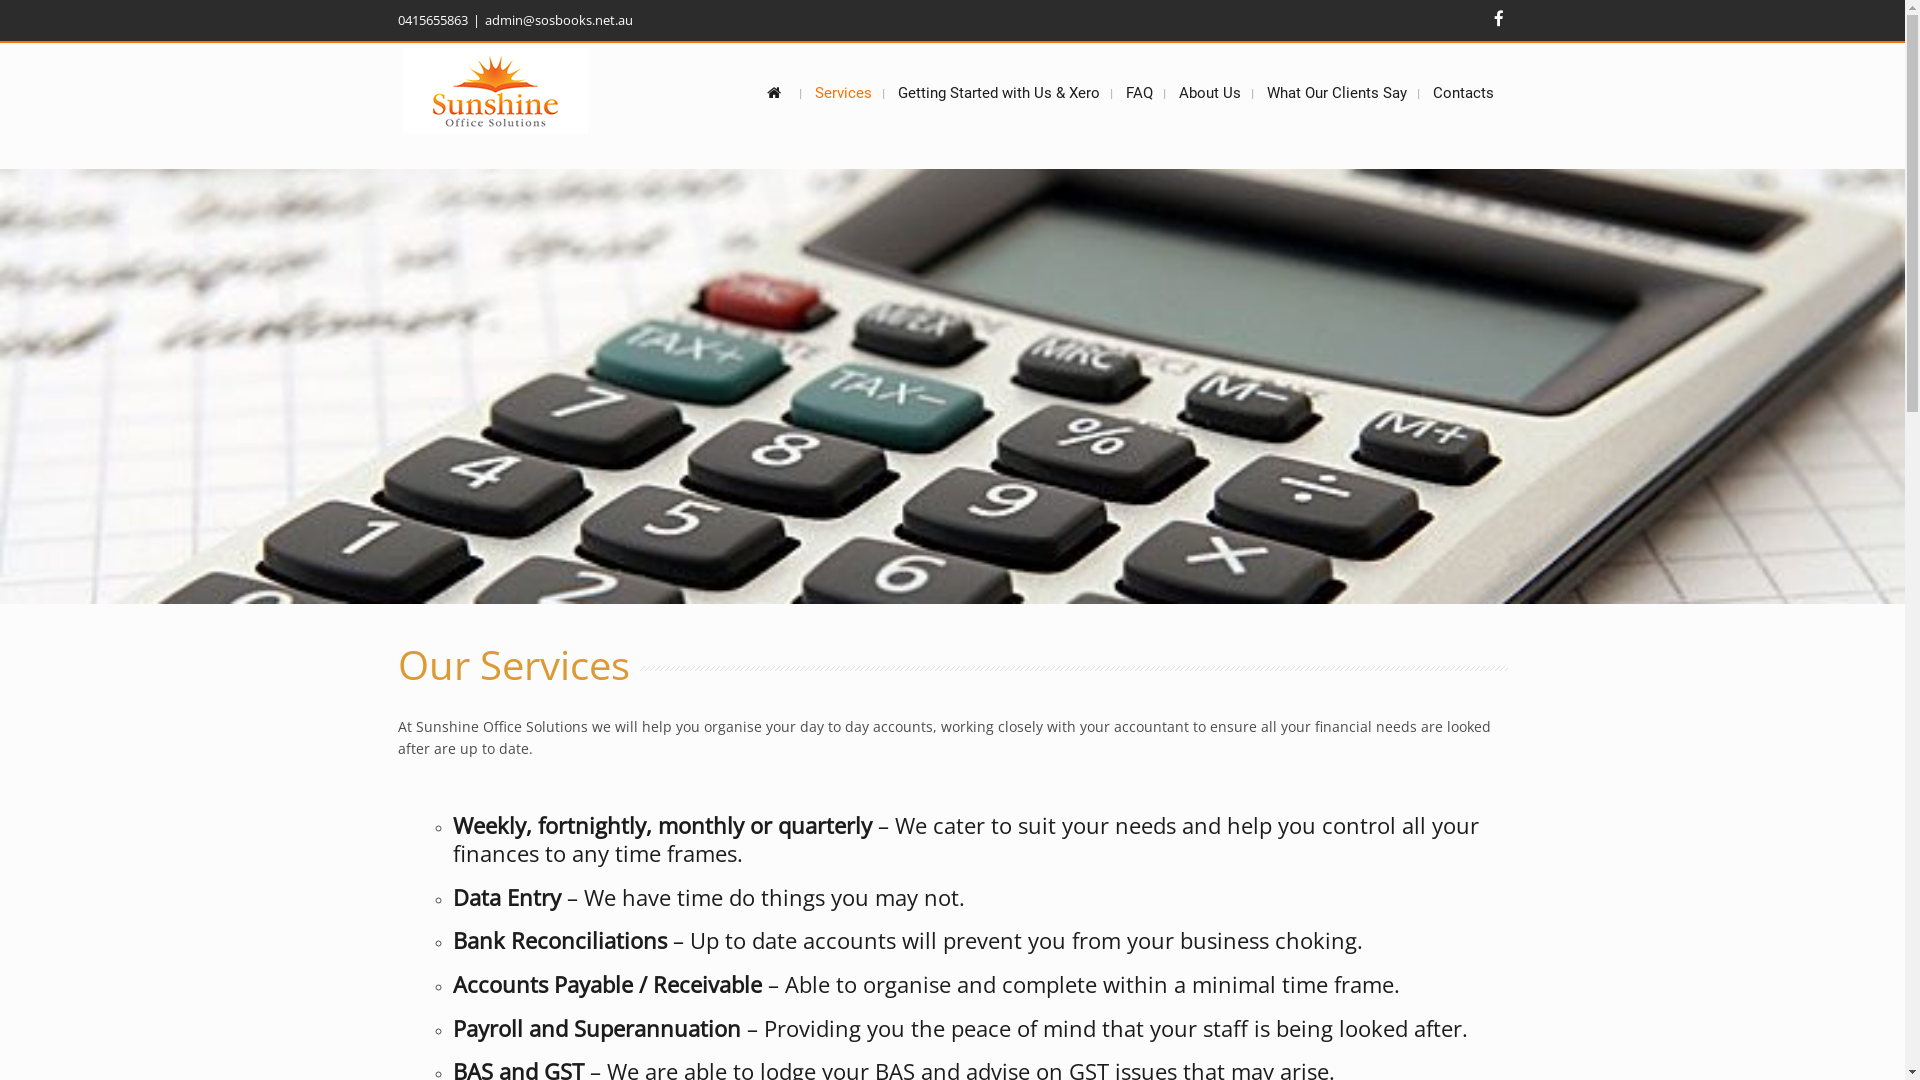 The width and height of the screenshot is (1920, 1080). I want to click on Sunshine Office Solutions, so click(494, 91).